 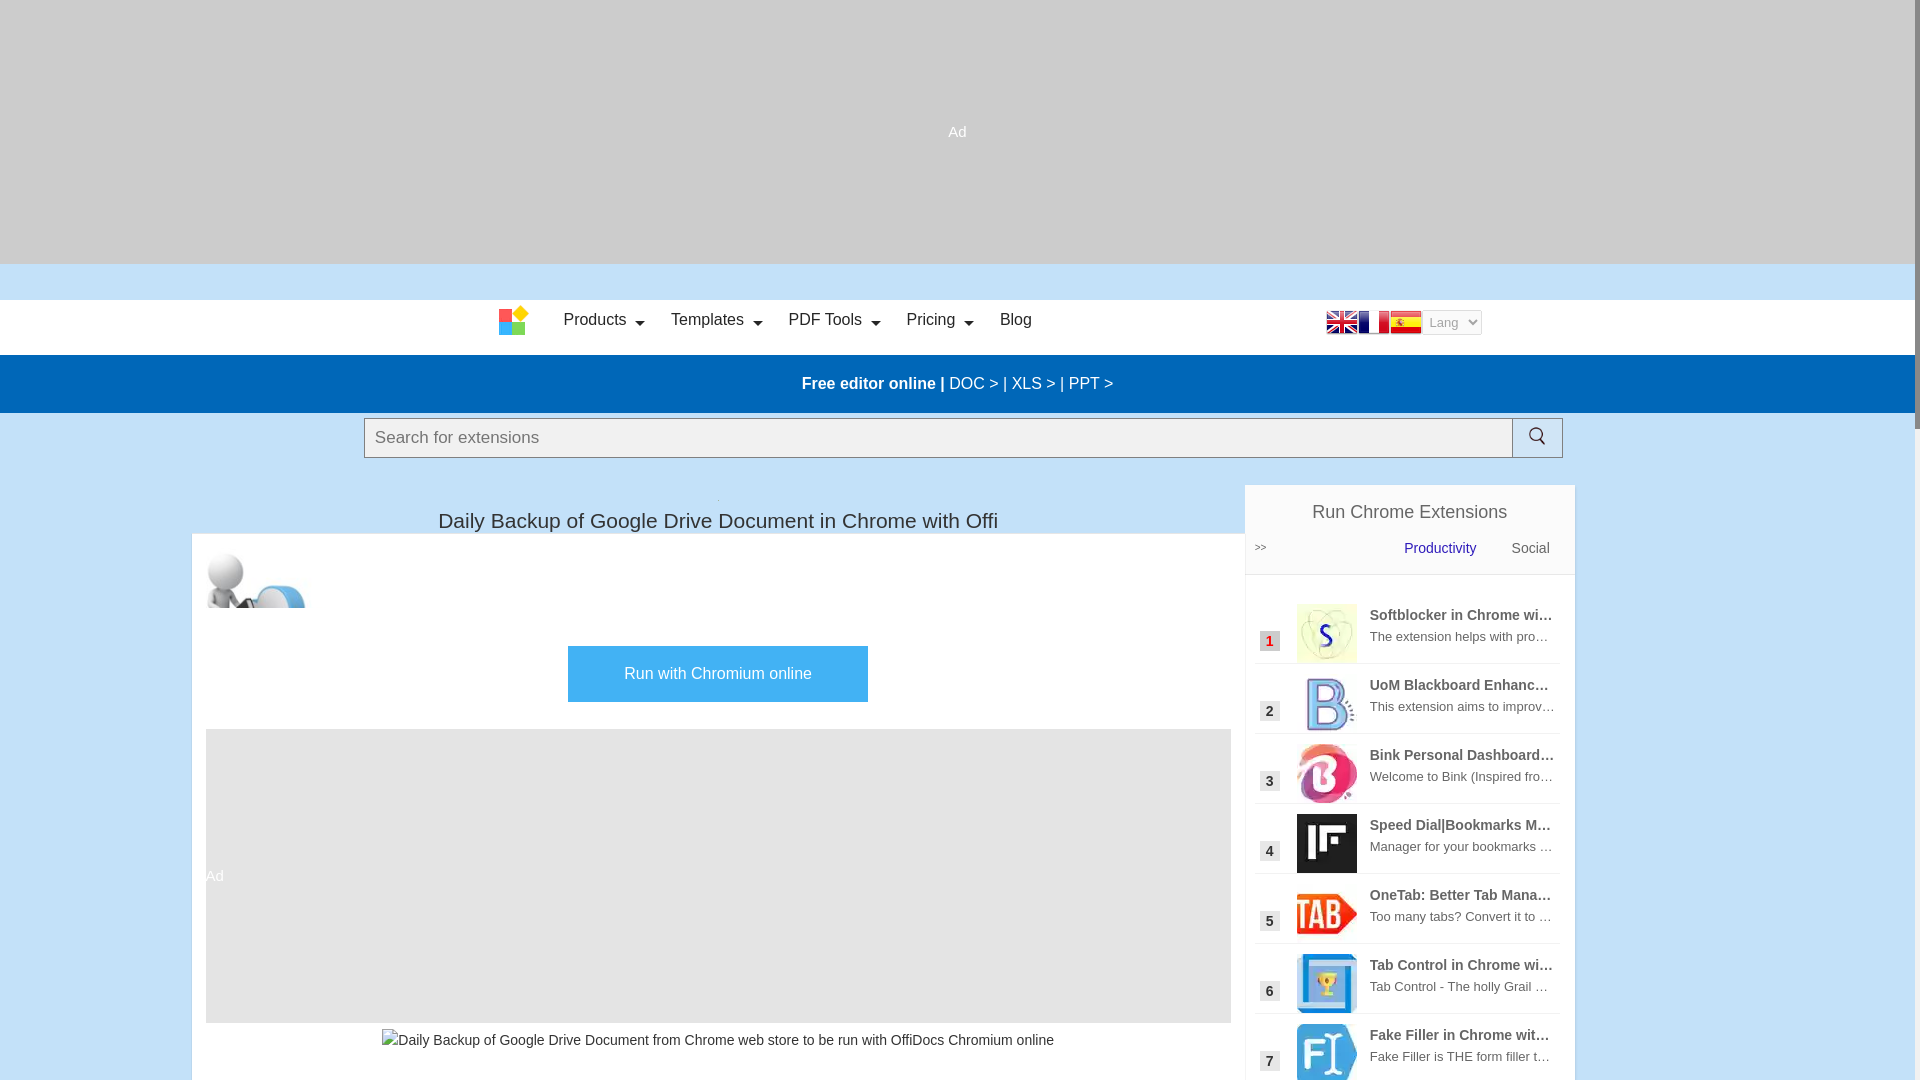 I want to click on Products, so click(x=594, y=320).